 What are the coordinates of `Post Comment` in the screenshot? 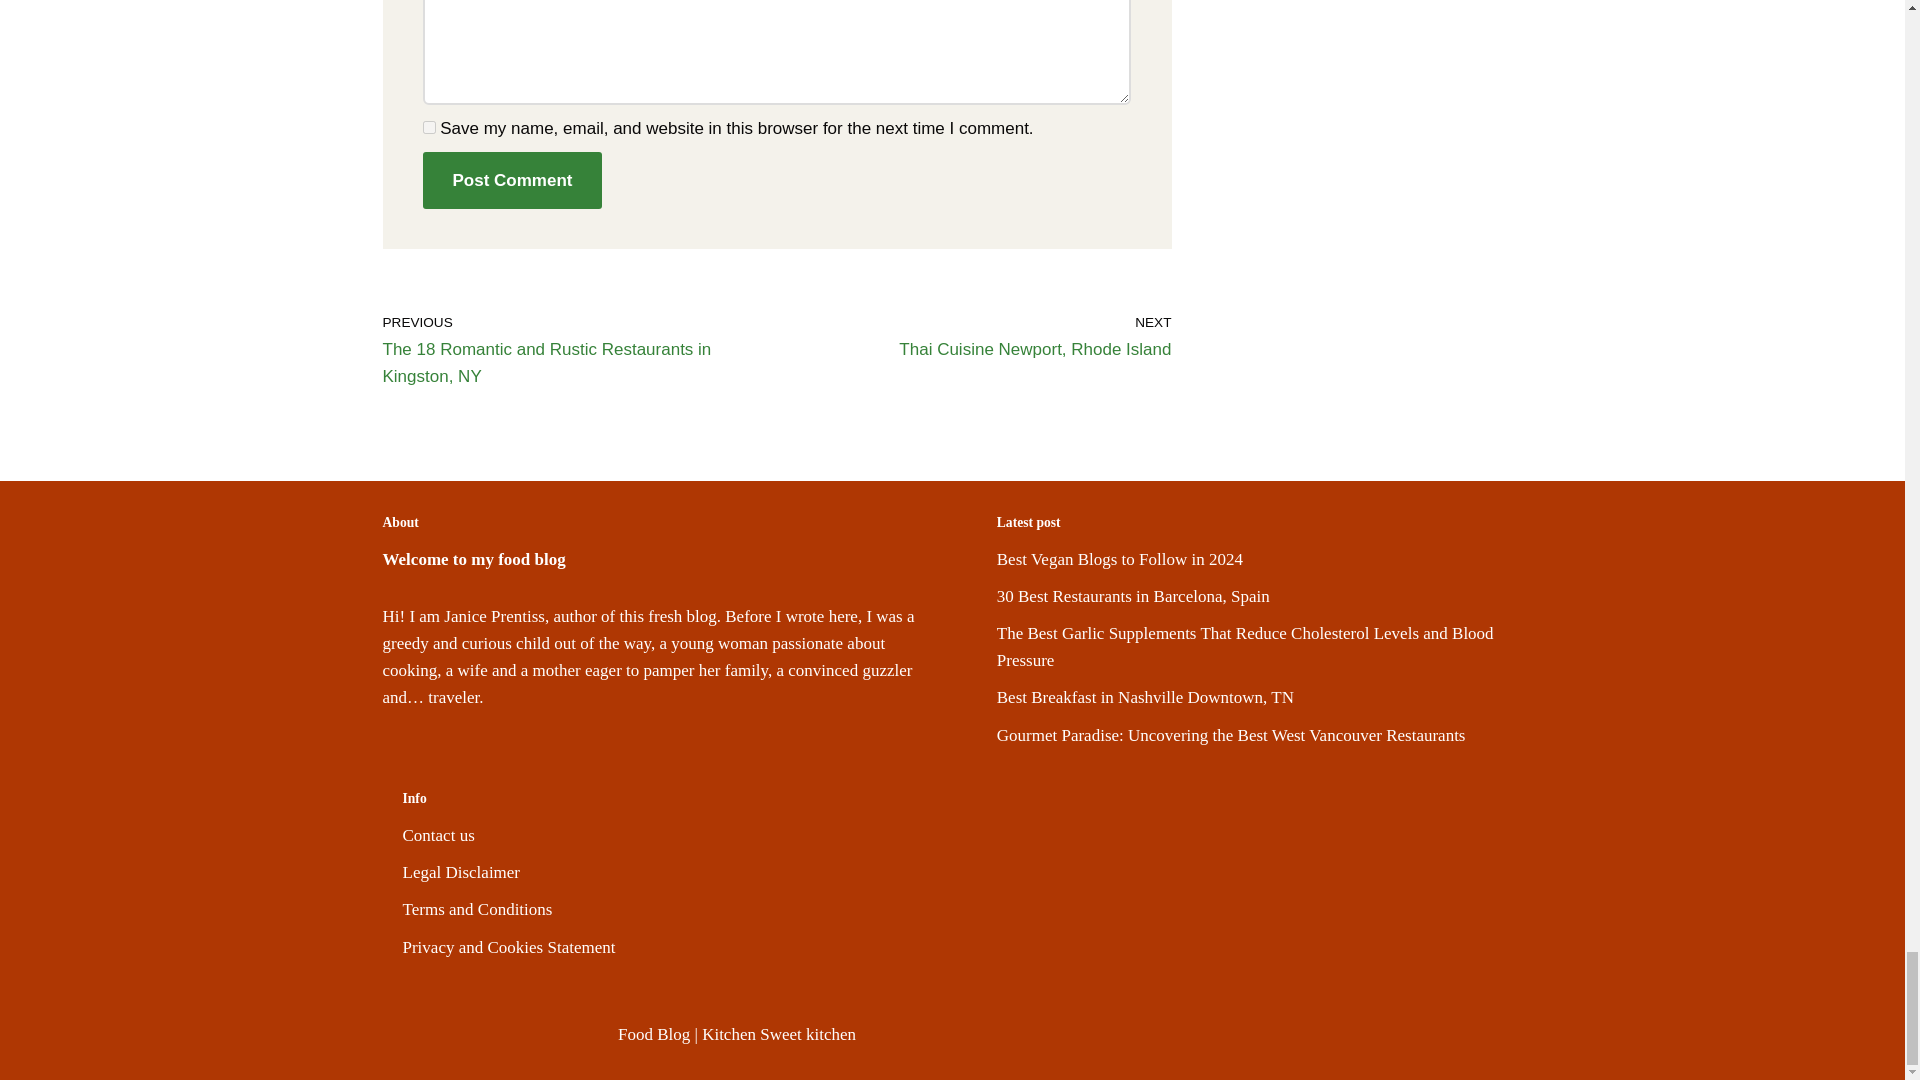 It's located at (512, 180).